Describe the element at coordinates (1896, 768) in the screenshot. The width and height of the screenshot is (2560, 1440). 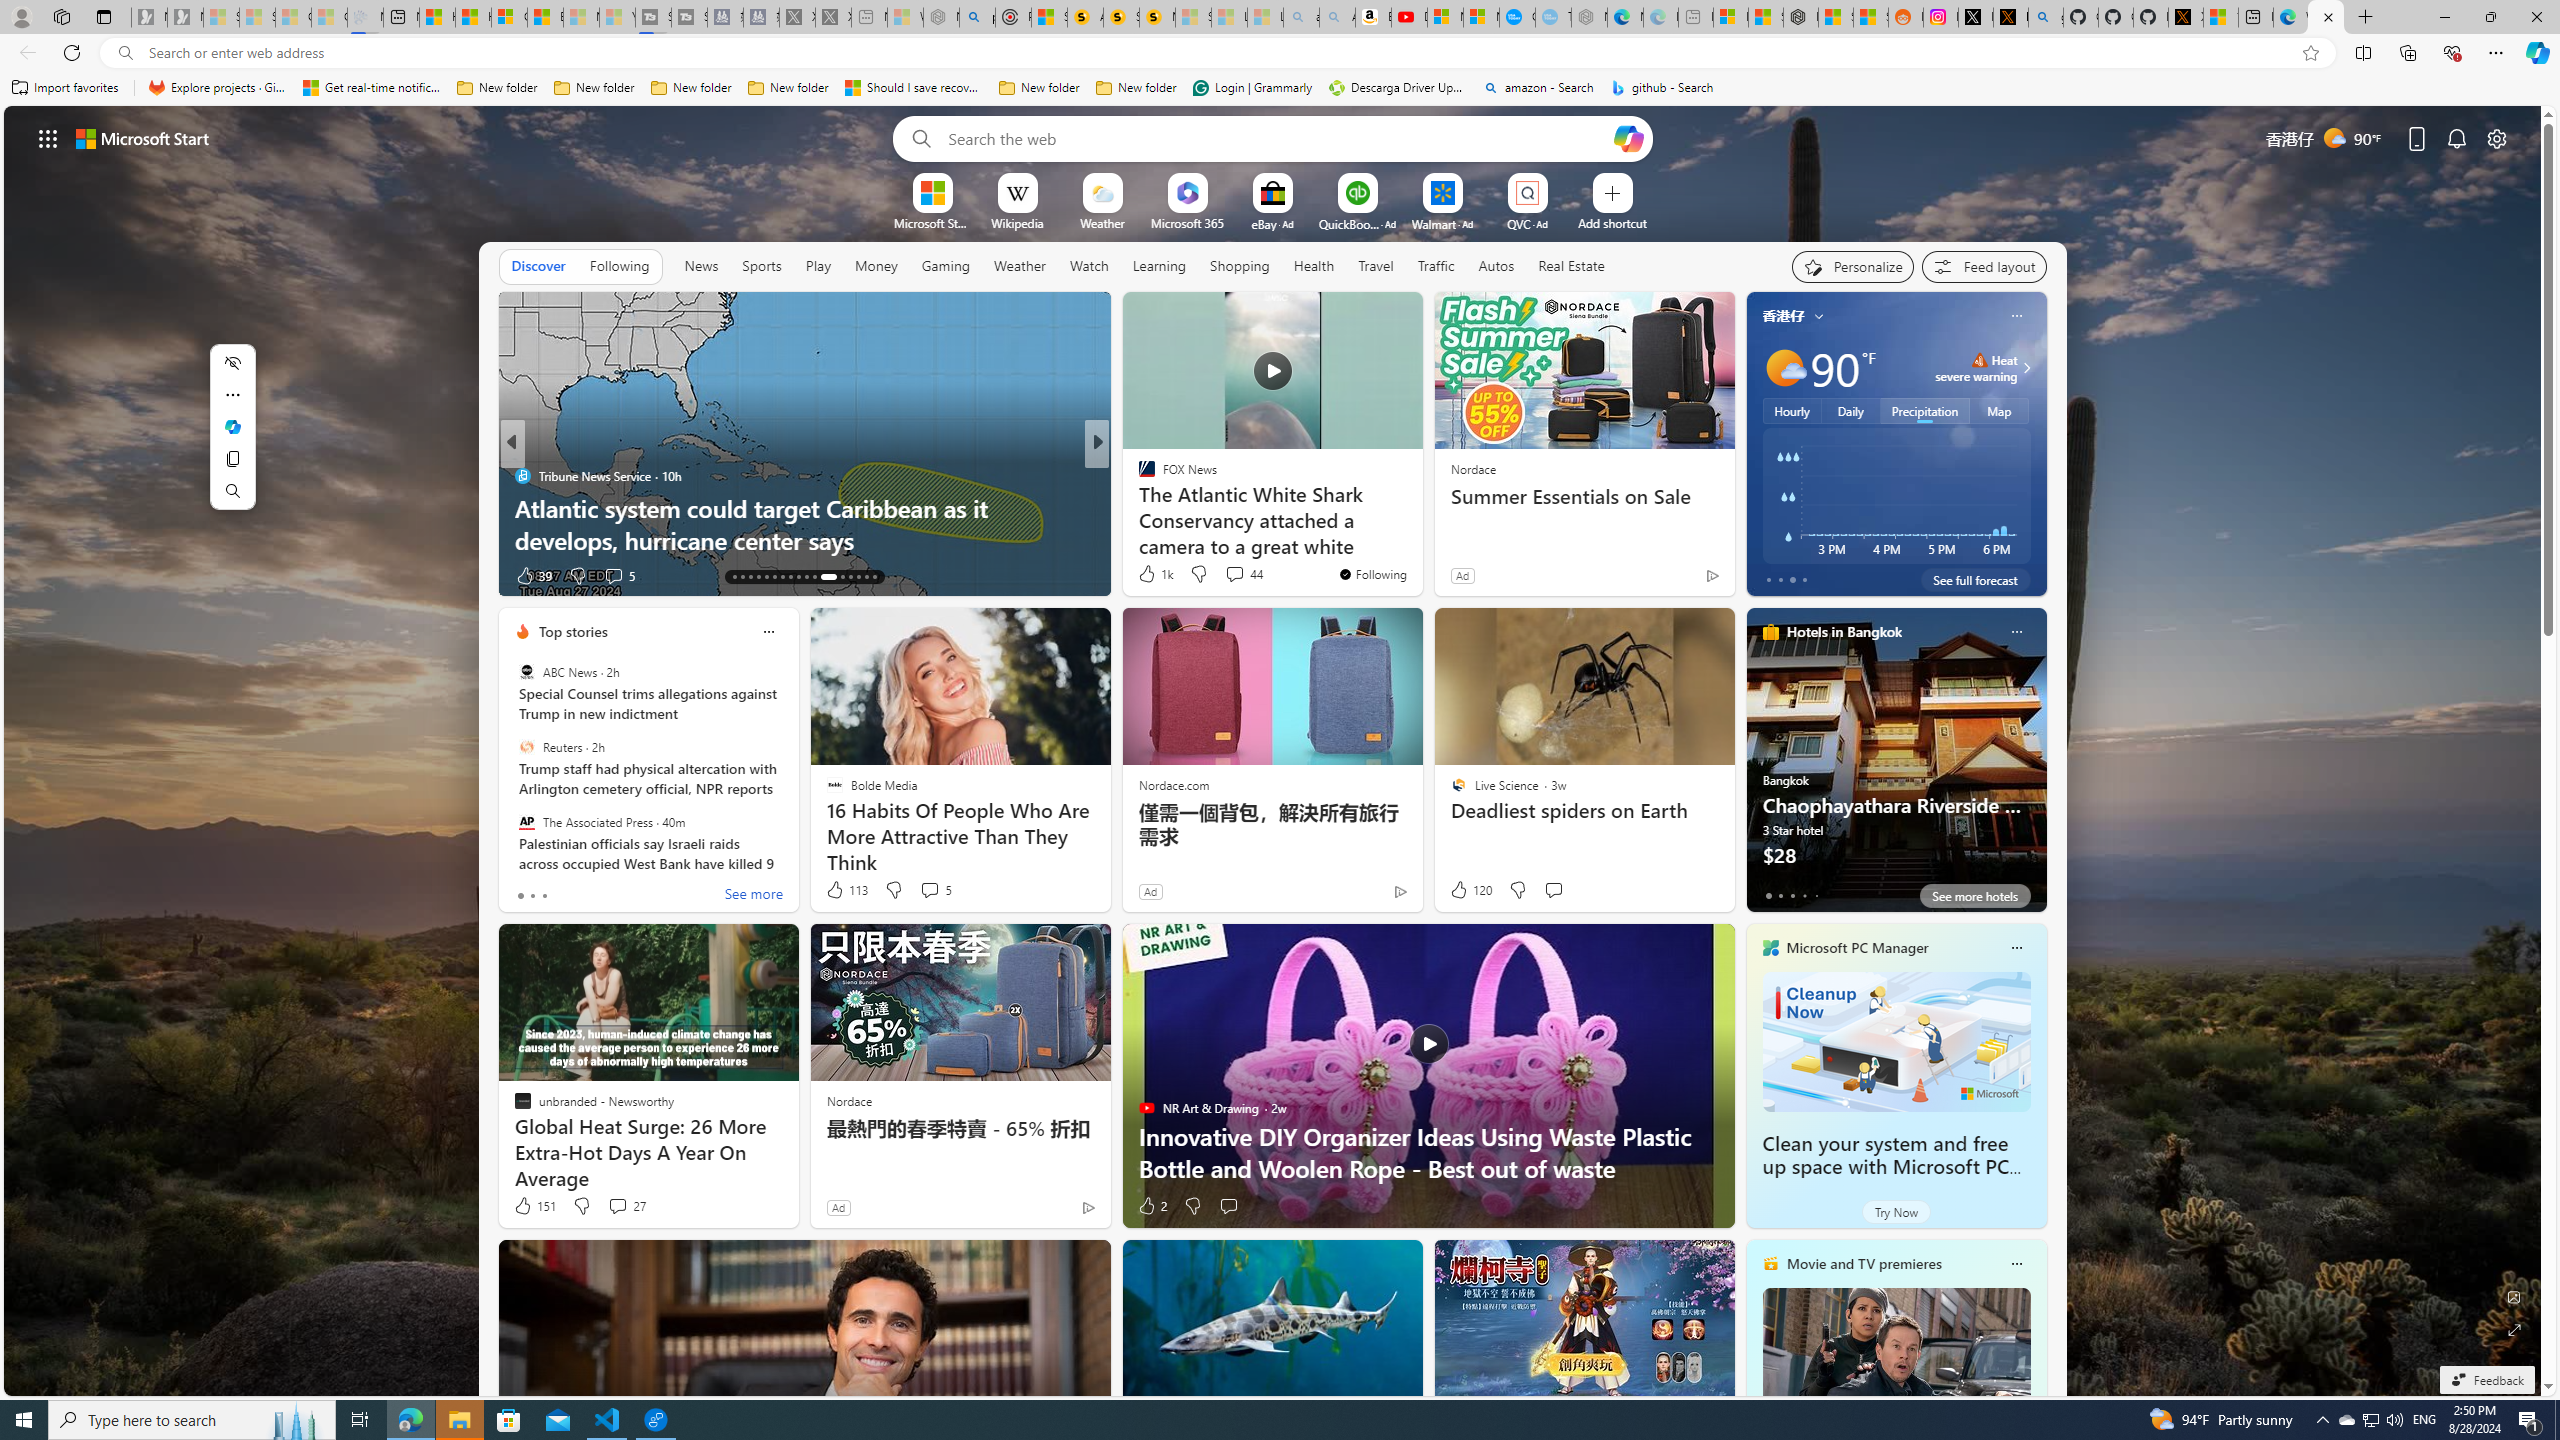
I see `Chaophayathara Riverside Hotel` at that location.